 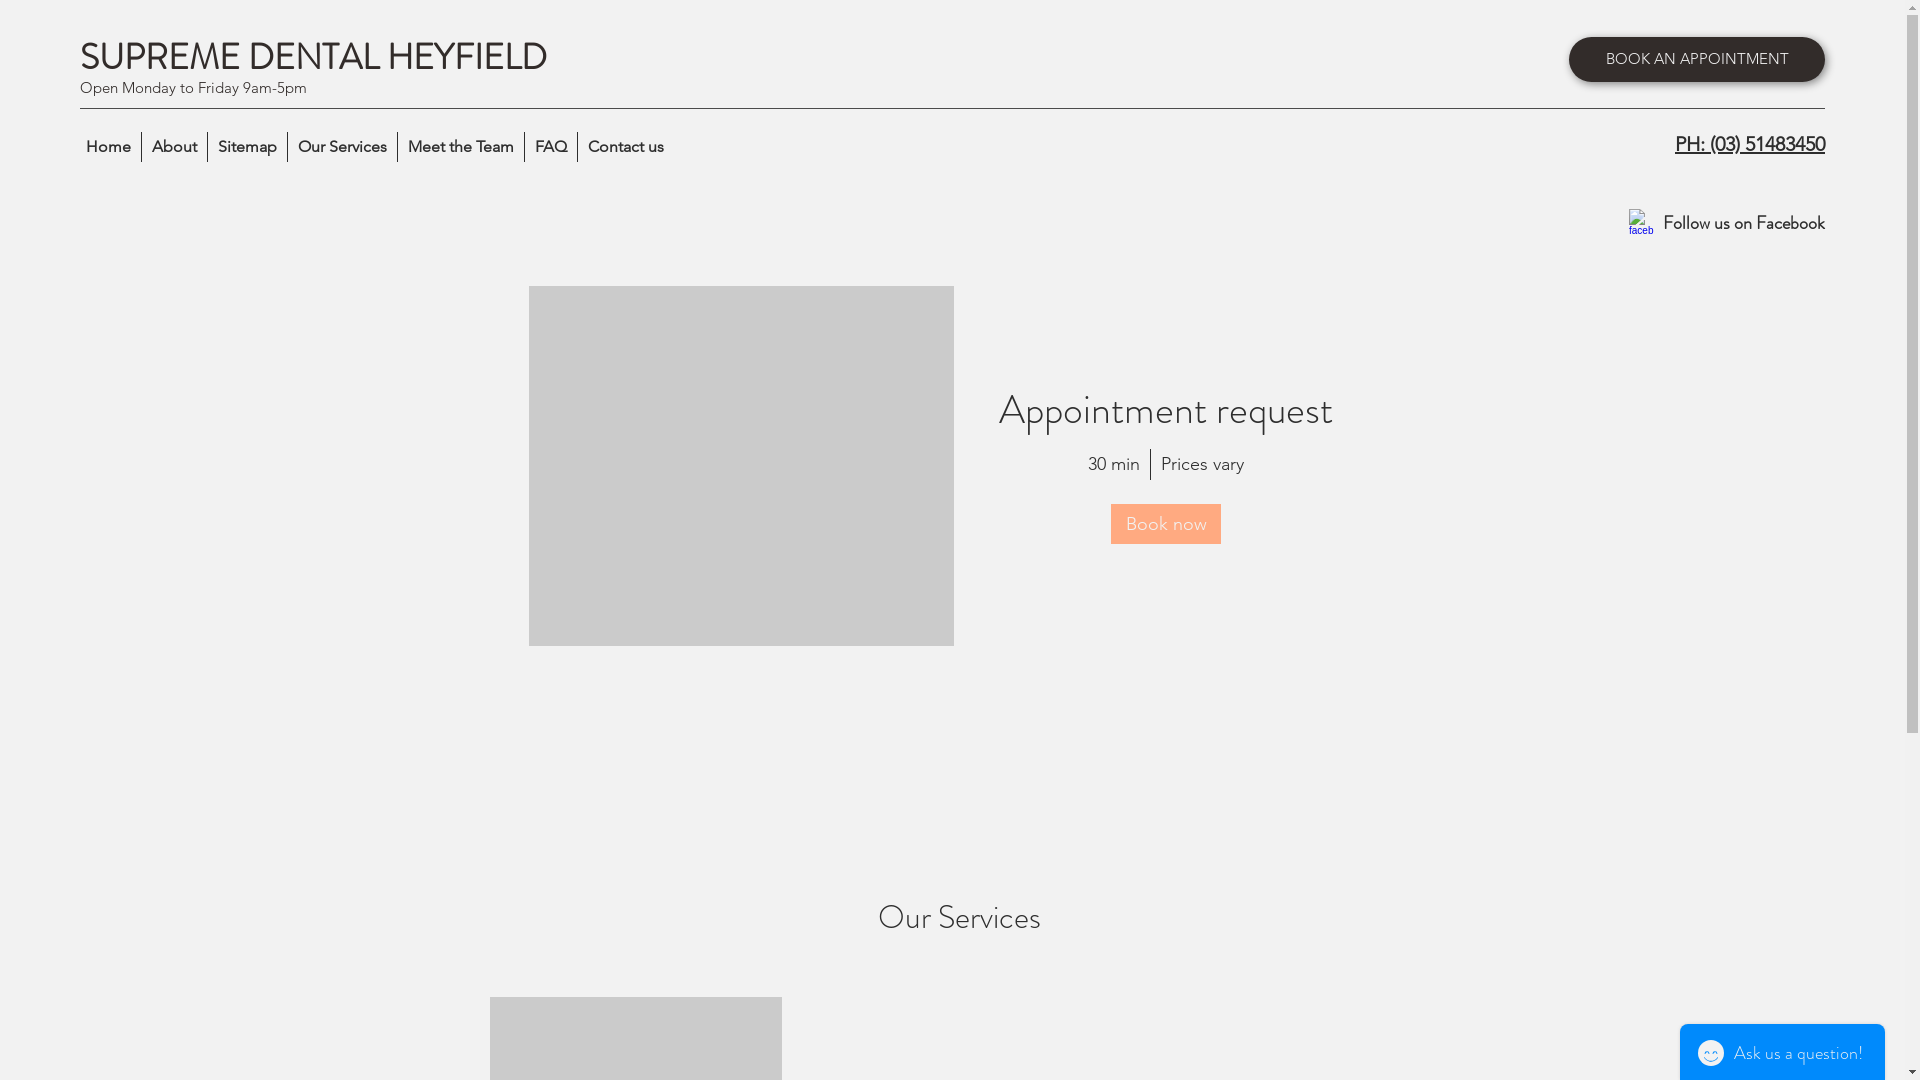 I want to click on SUPREME DENTAL HEYFIELD, so click(x=314, y=57).